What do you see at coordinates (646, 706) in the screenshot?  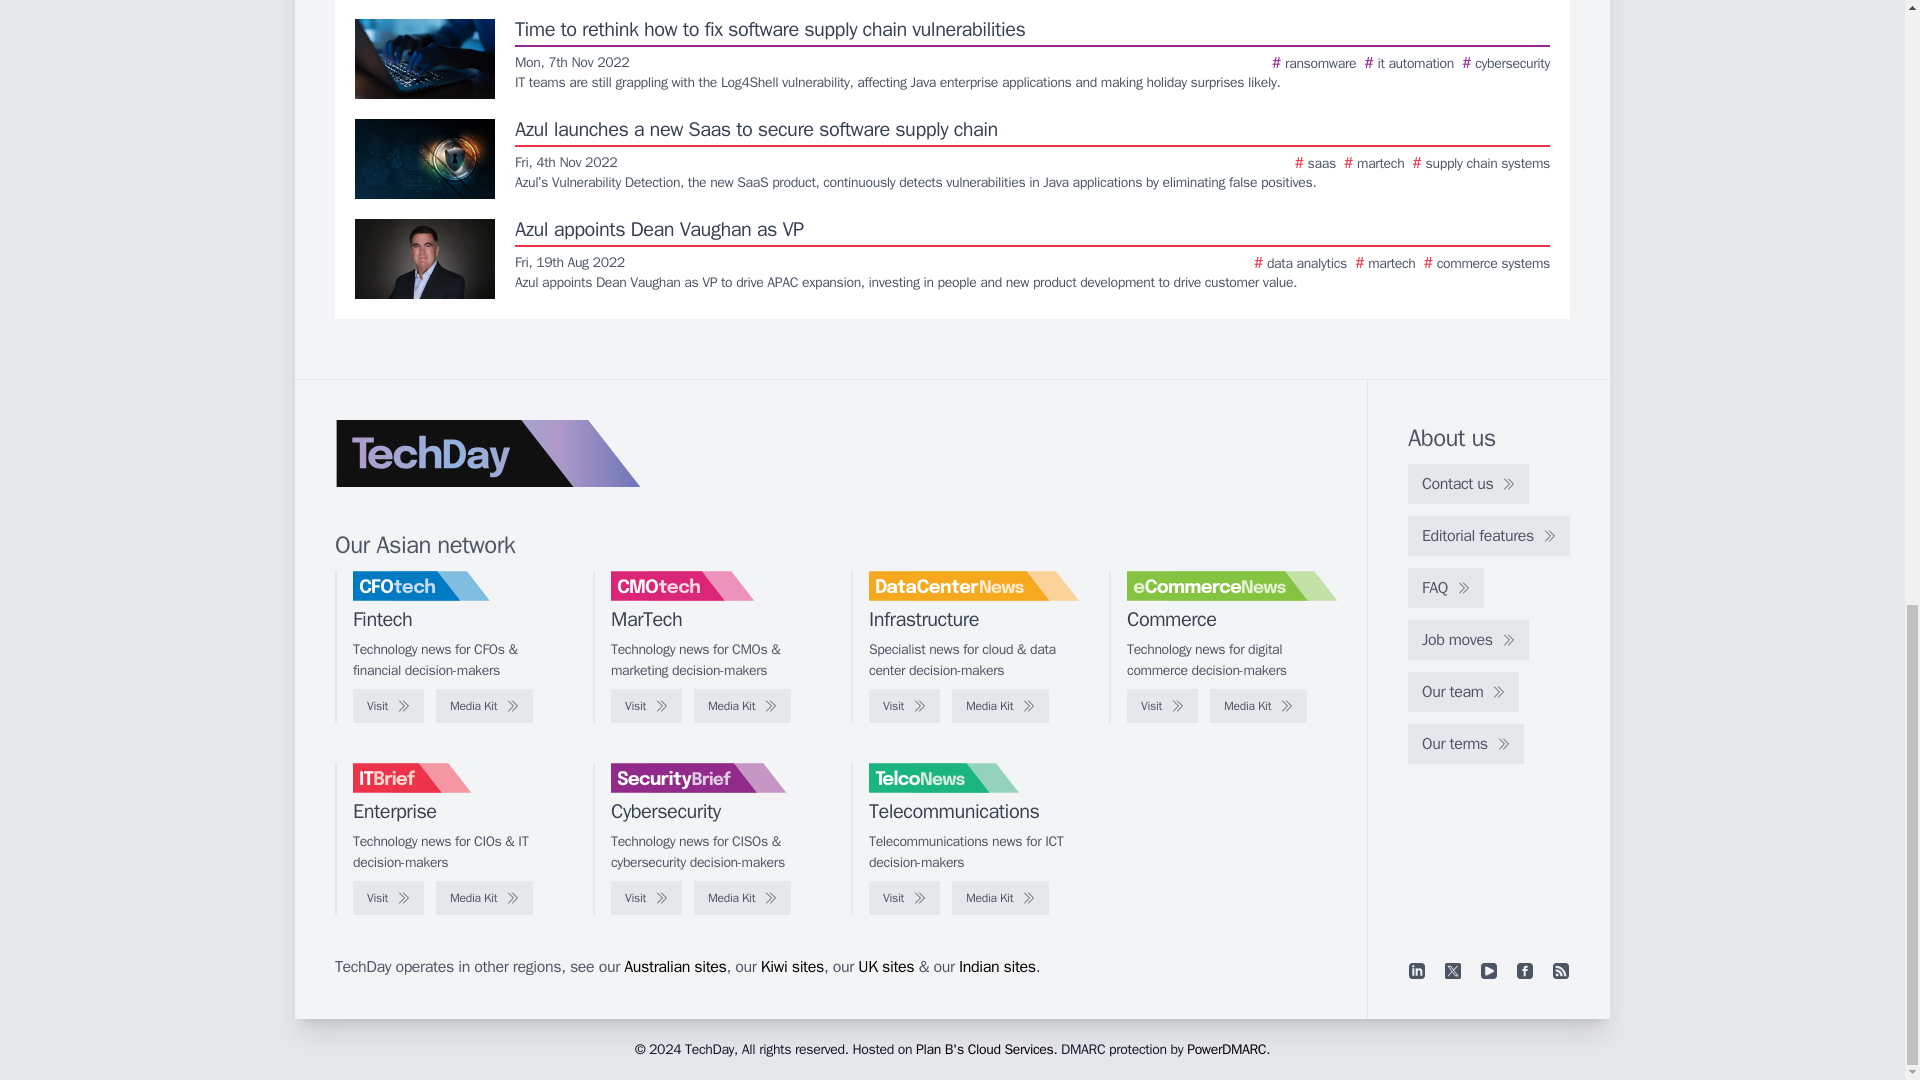 I see `Visit` at bounding box center [646, 706].